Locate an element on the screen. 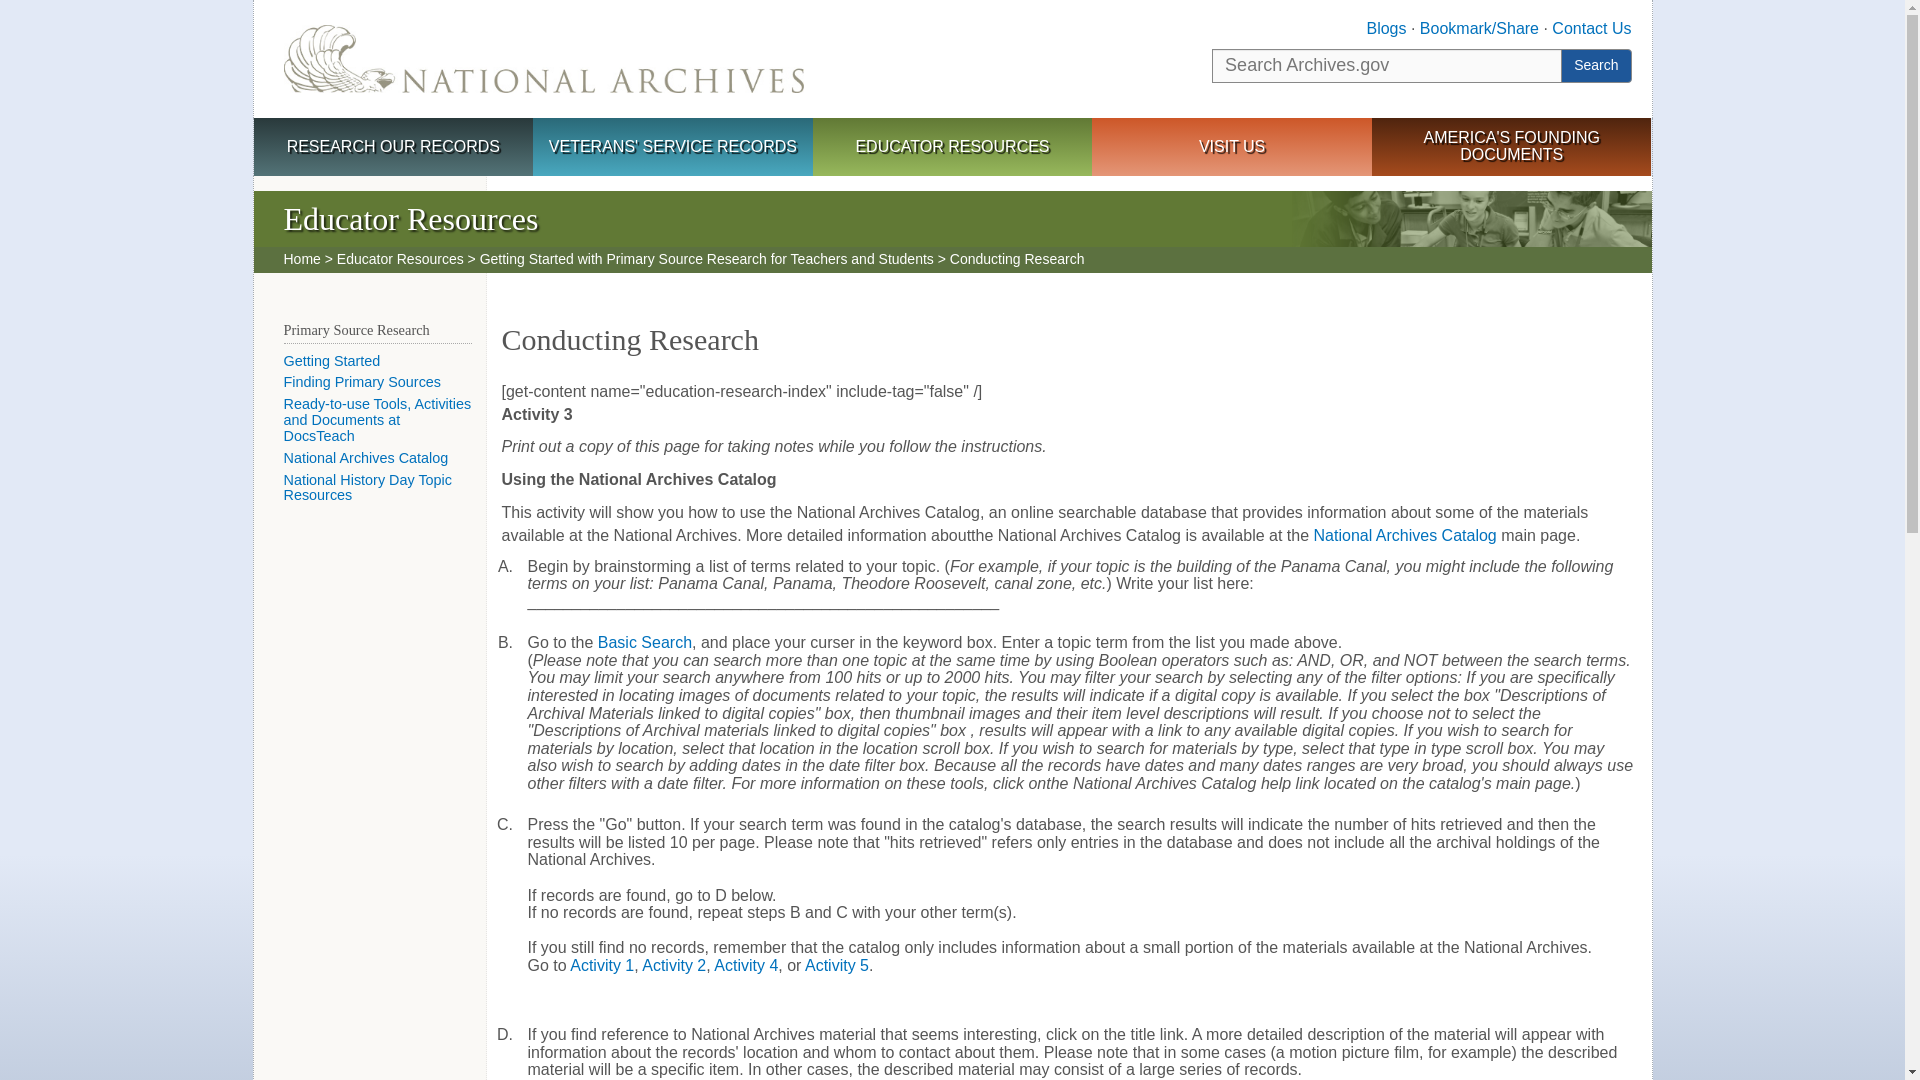 The height and width of the screenshot is (1080, 1920). National Archives Catalog is located at coordinates (1405, 536).